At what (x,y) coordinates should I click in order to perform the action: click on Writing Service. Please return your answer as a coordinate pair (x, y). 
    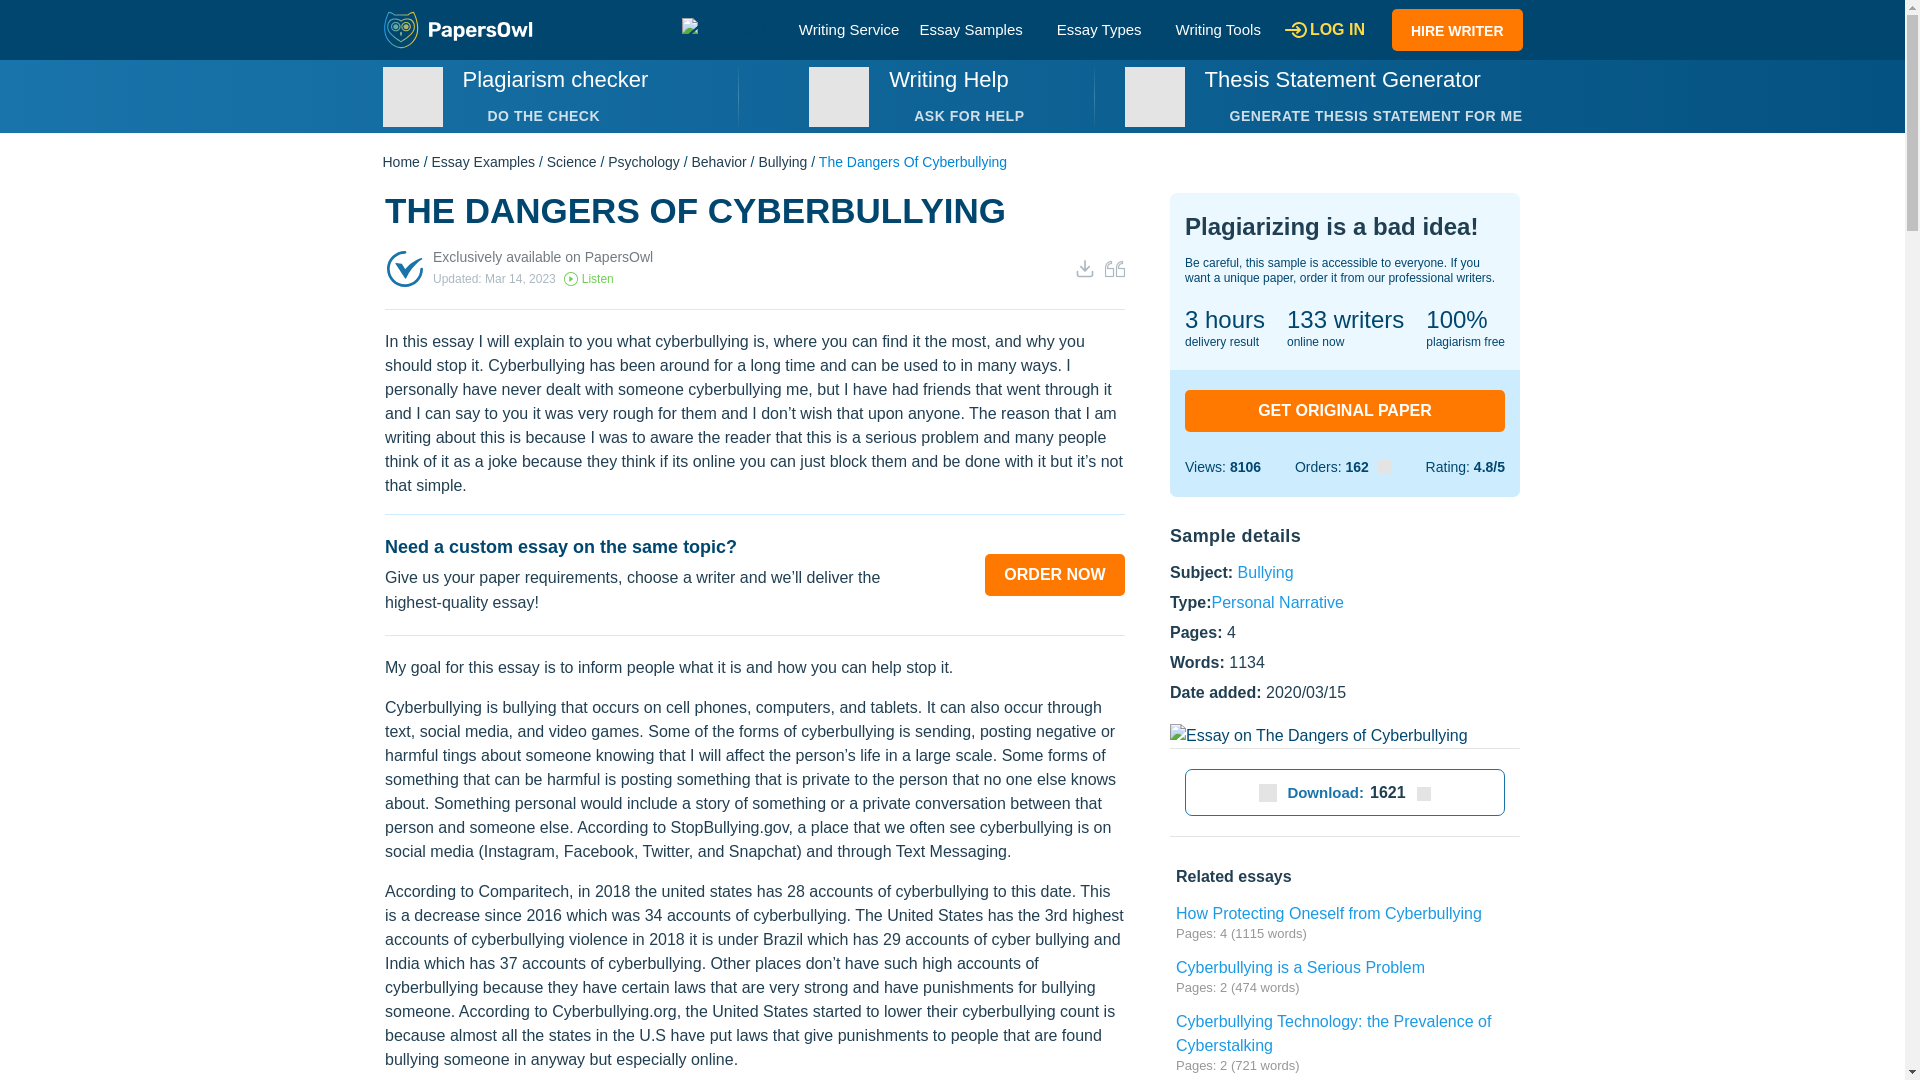
    Looking at the image, I should click on (849, 28).